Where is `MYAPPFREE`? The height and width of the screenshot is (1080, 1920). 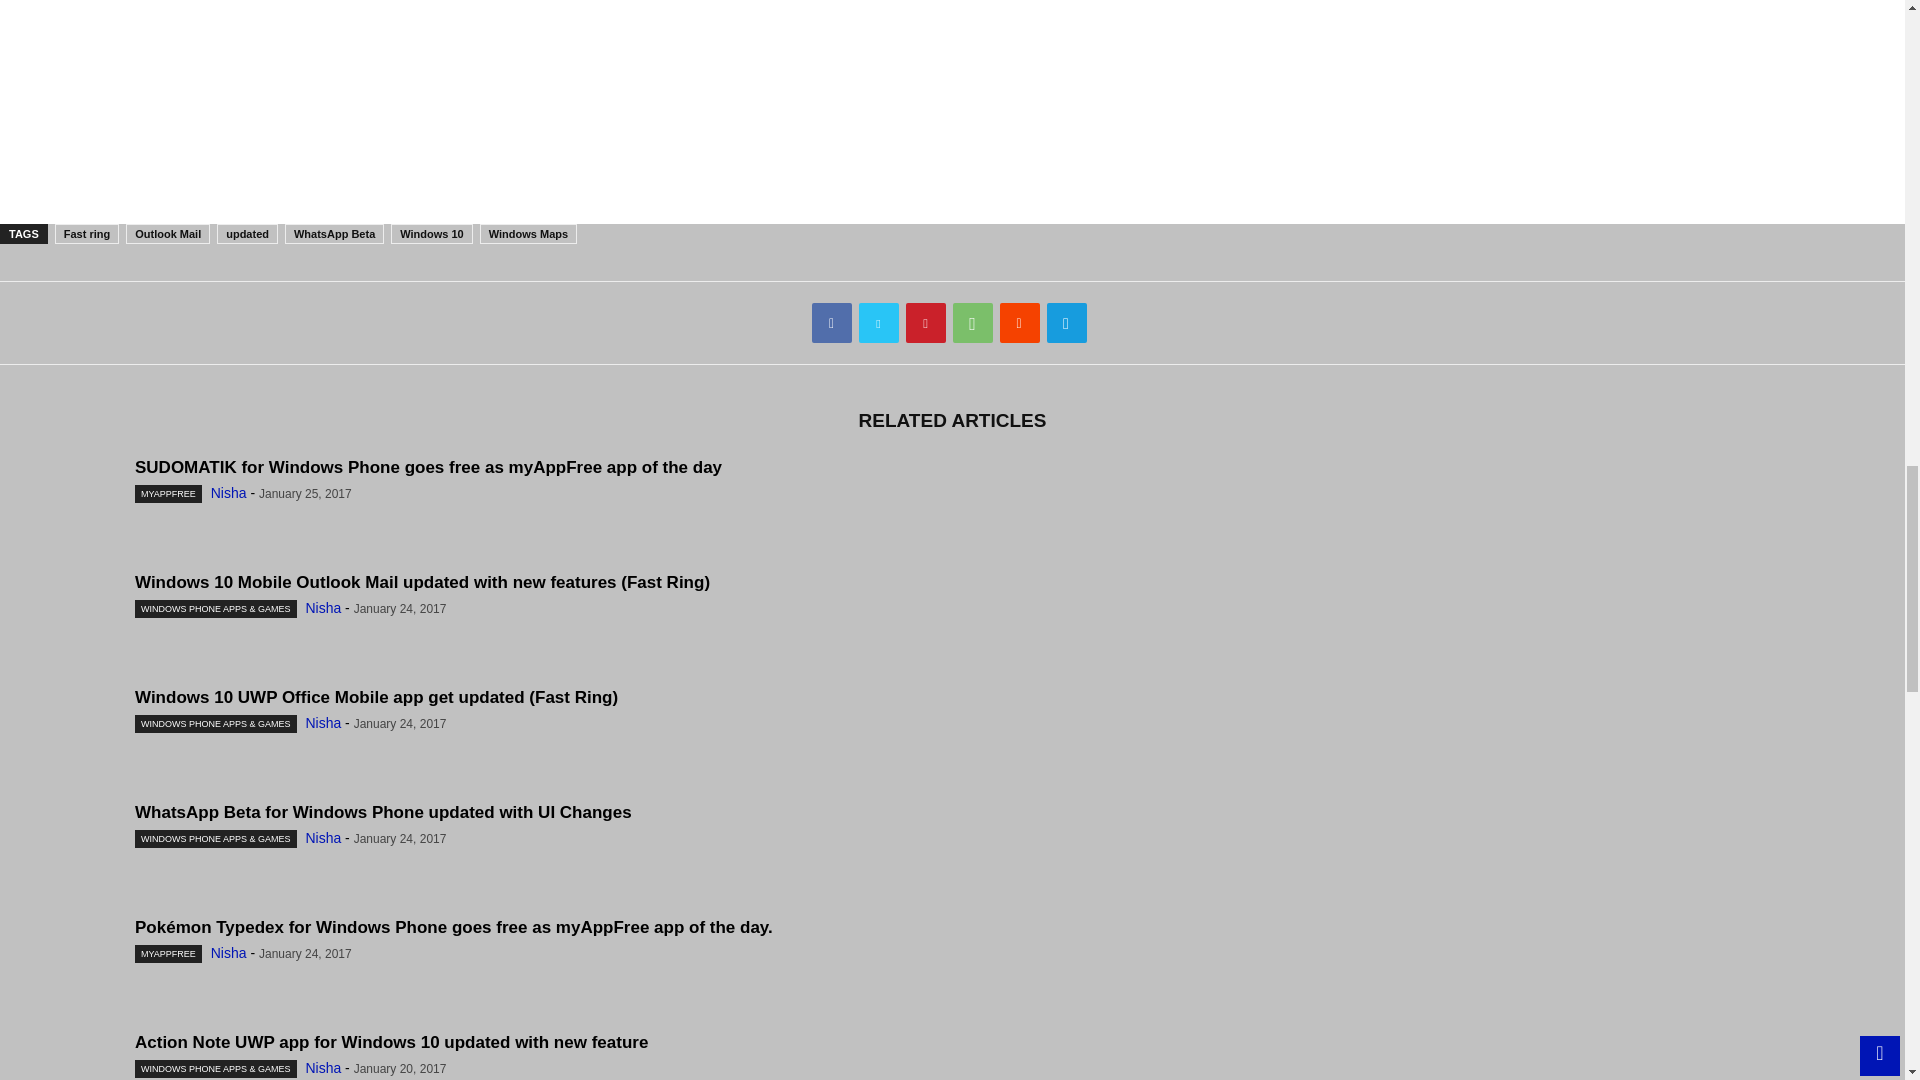 MYAPPFREE is located at coordinates (168, 494).